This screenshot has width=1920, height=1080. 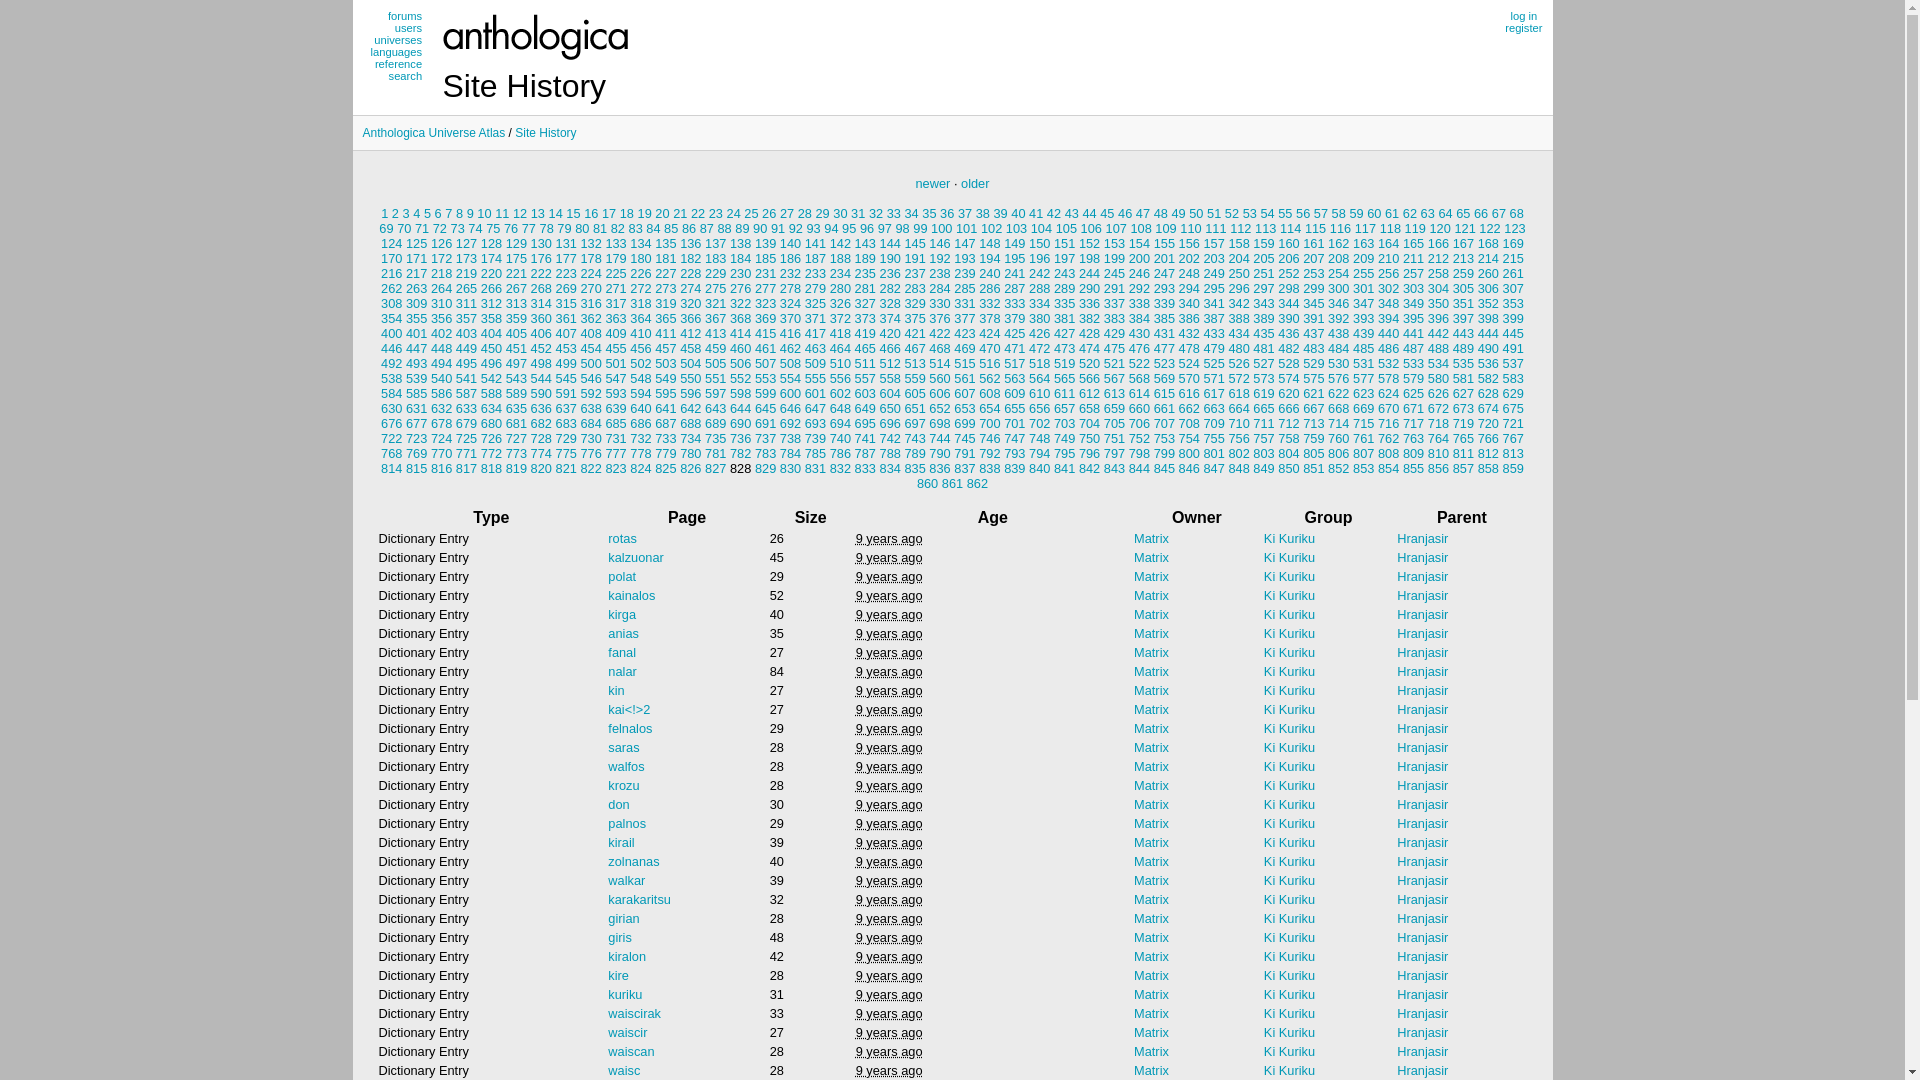 I want to click on 131, so click(x=566, y=244).